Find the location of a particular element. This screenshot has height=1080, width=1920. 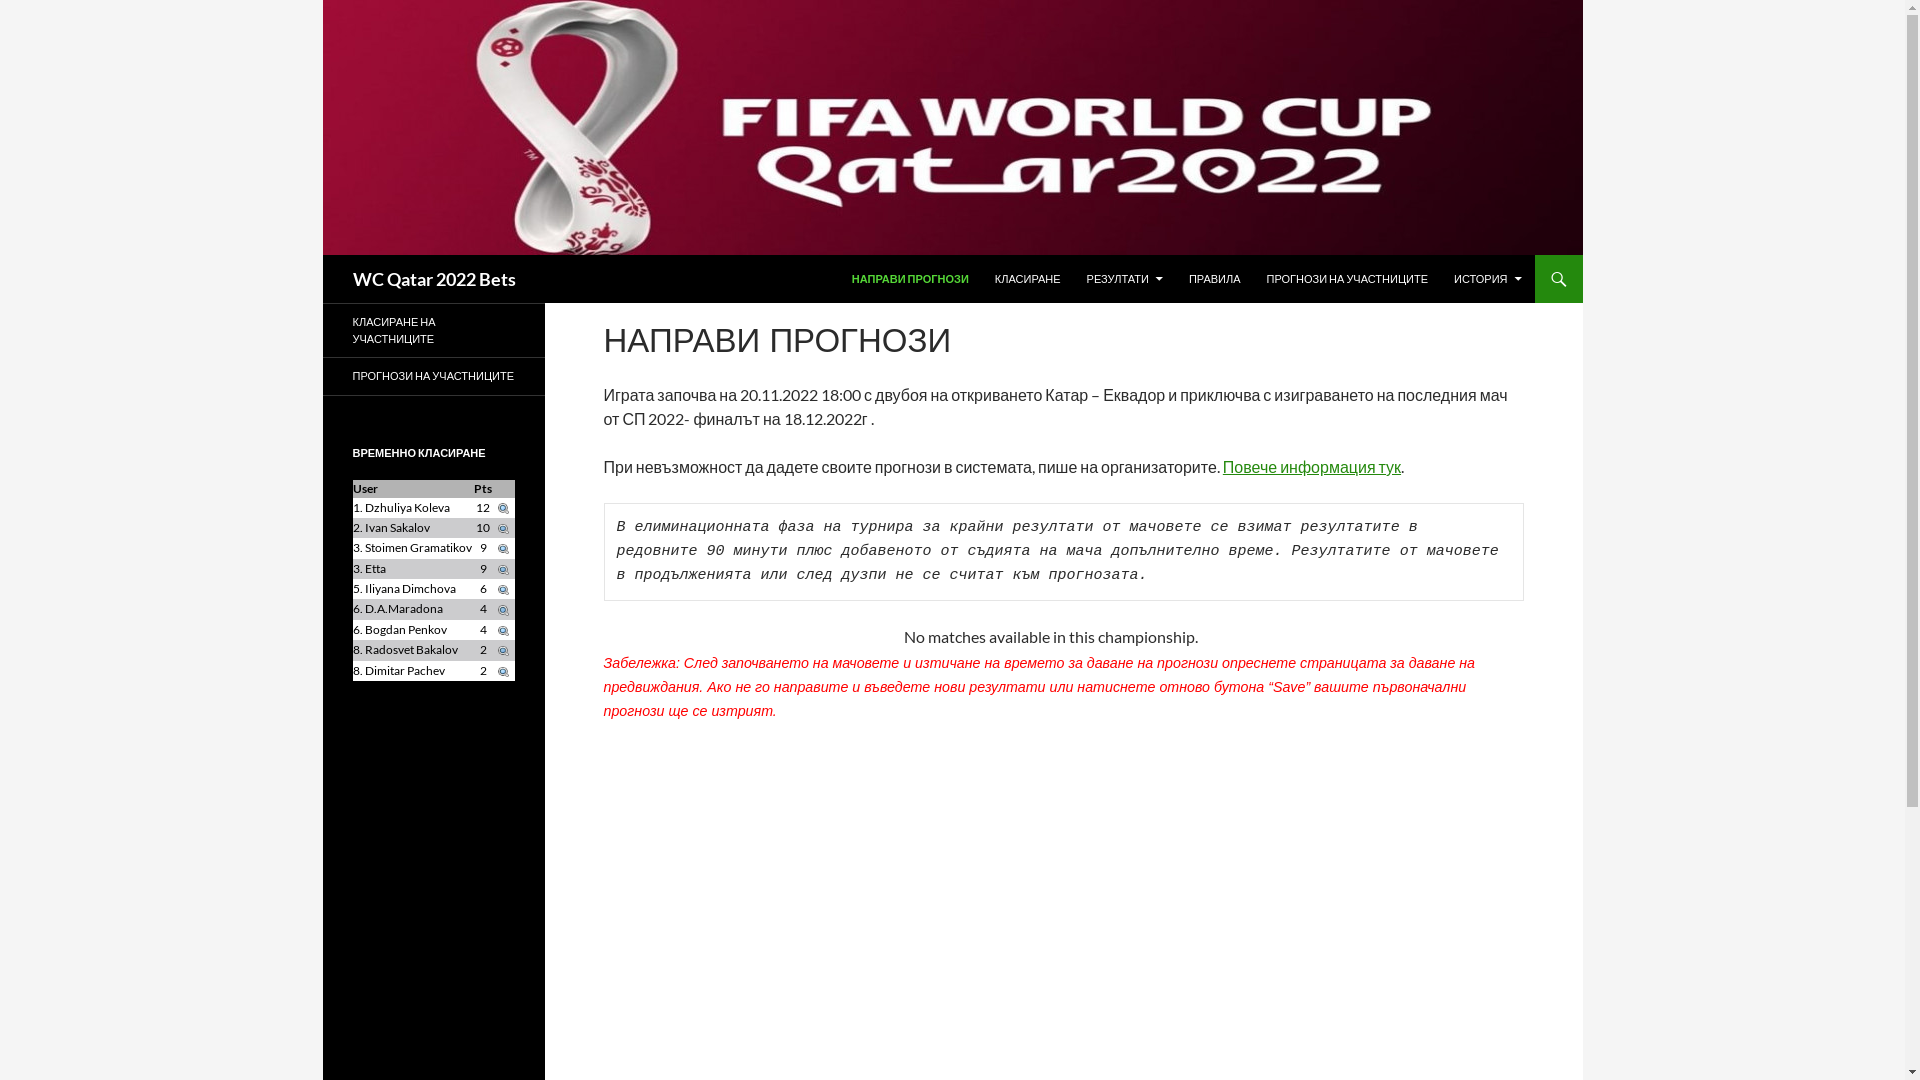

WC Qatar 2022 Bets is located at coordinates (434, 279).